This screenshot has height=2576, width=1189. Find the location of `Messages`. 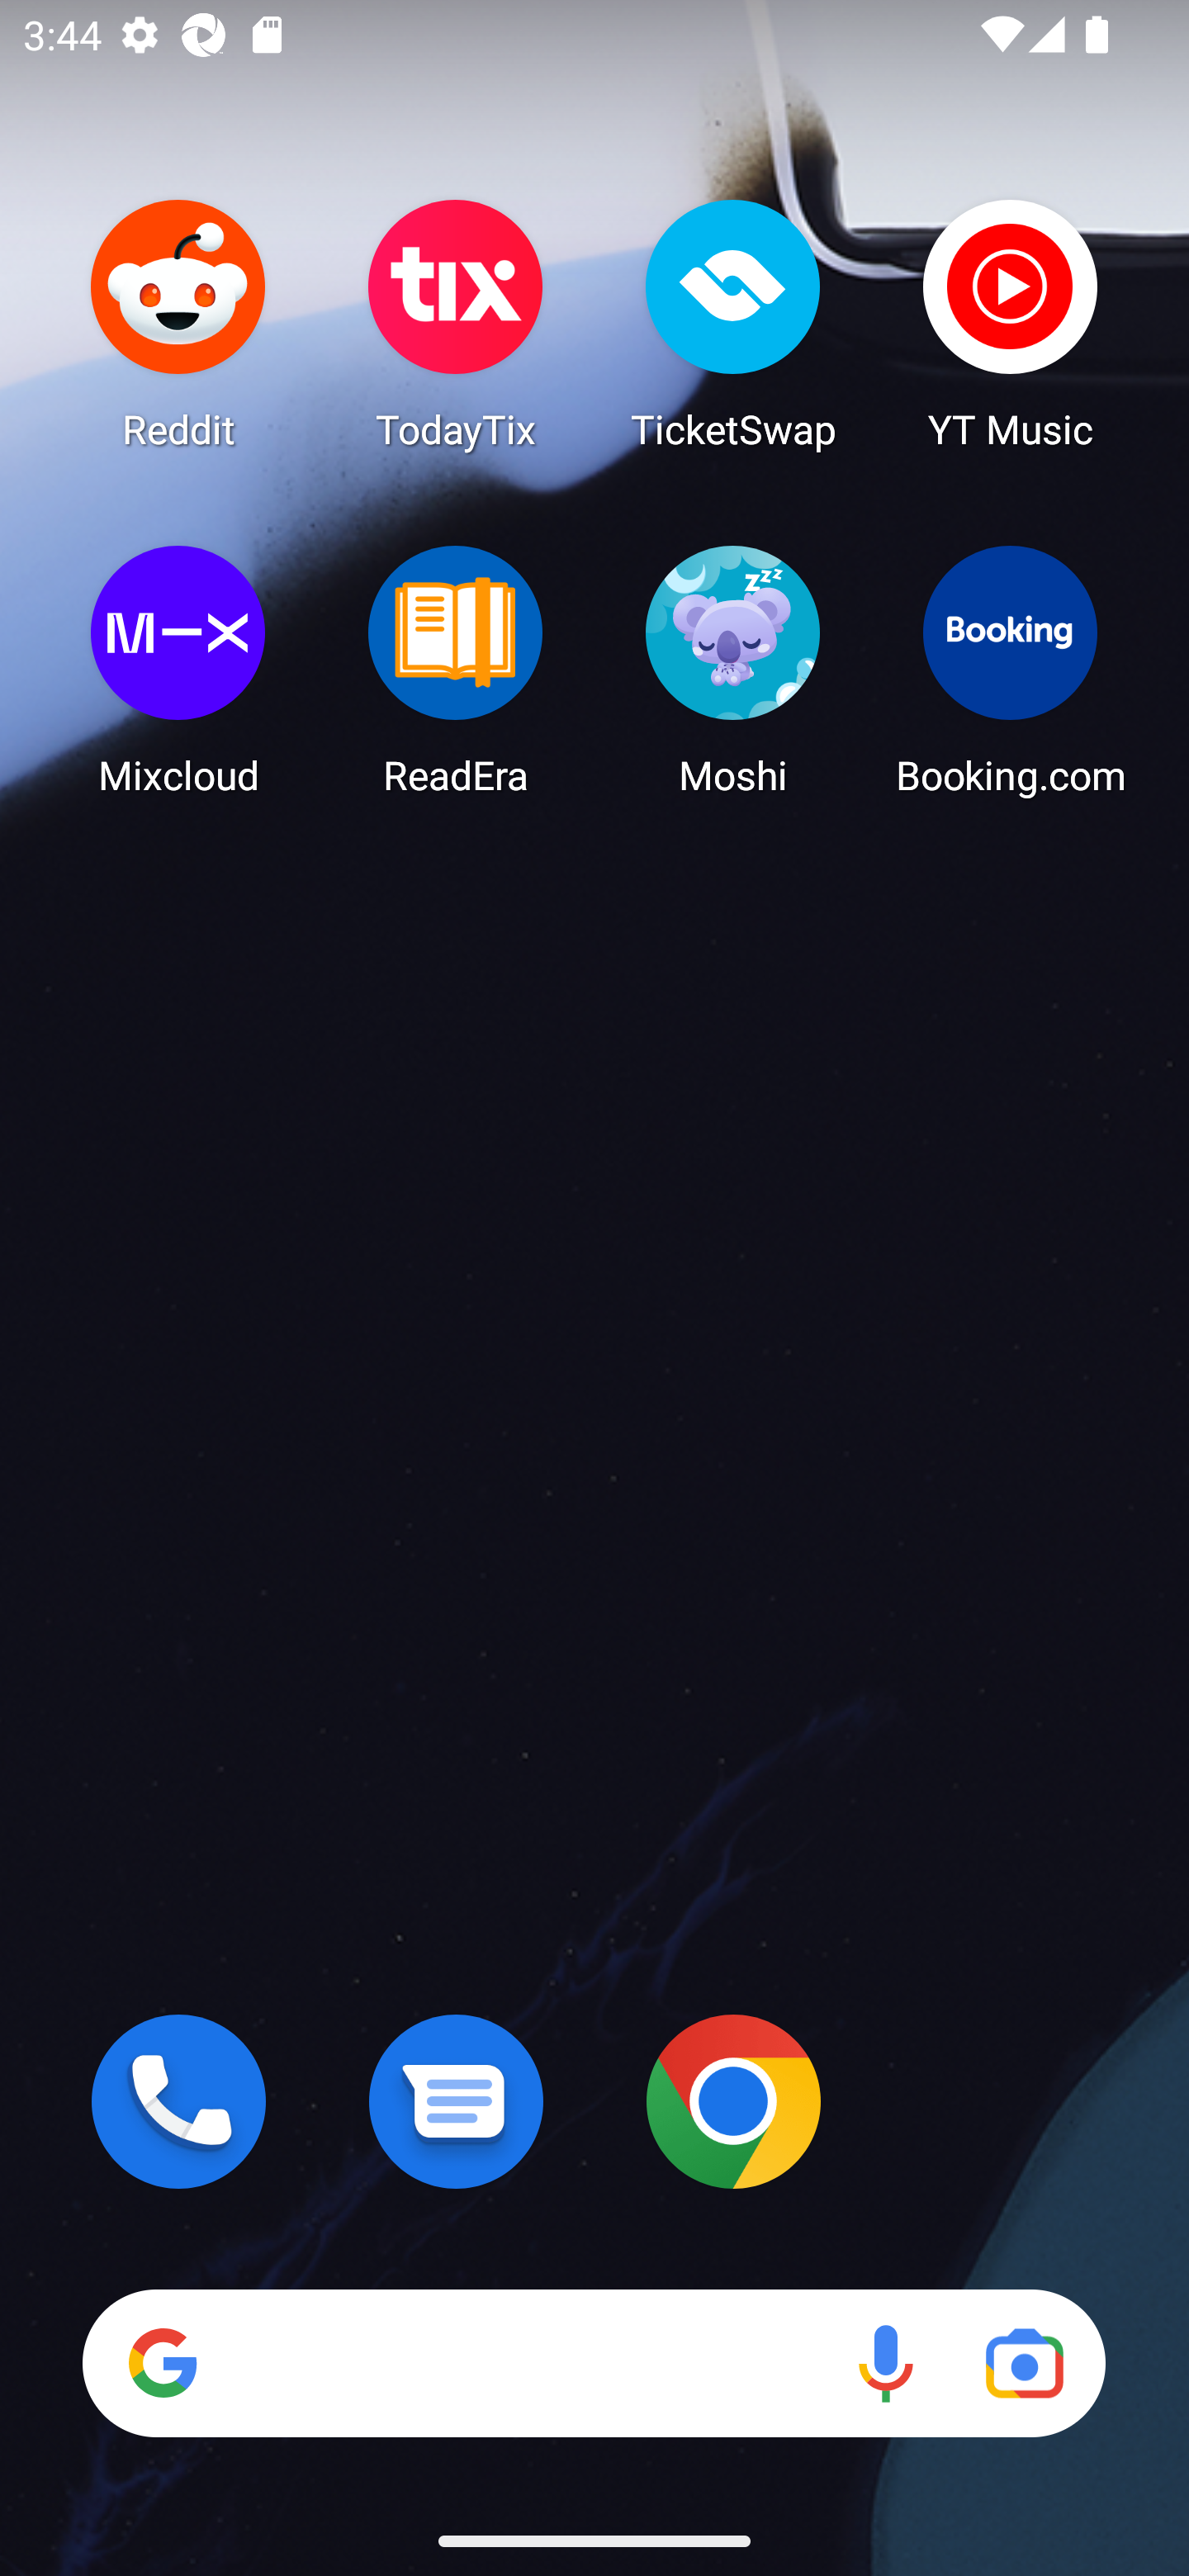

Messages is located at coordinates (456, 2101).